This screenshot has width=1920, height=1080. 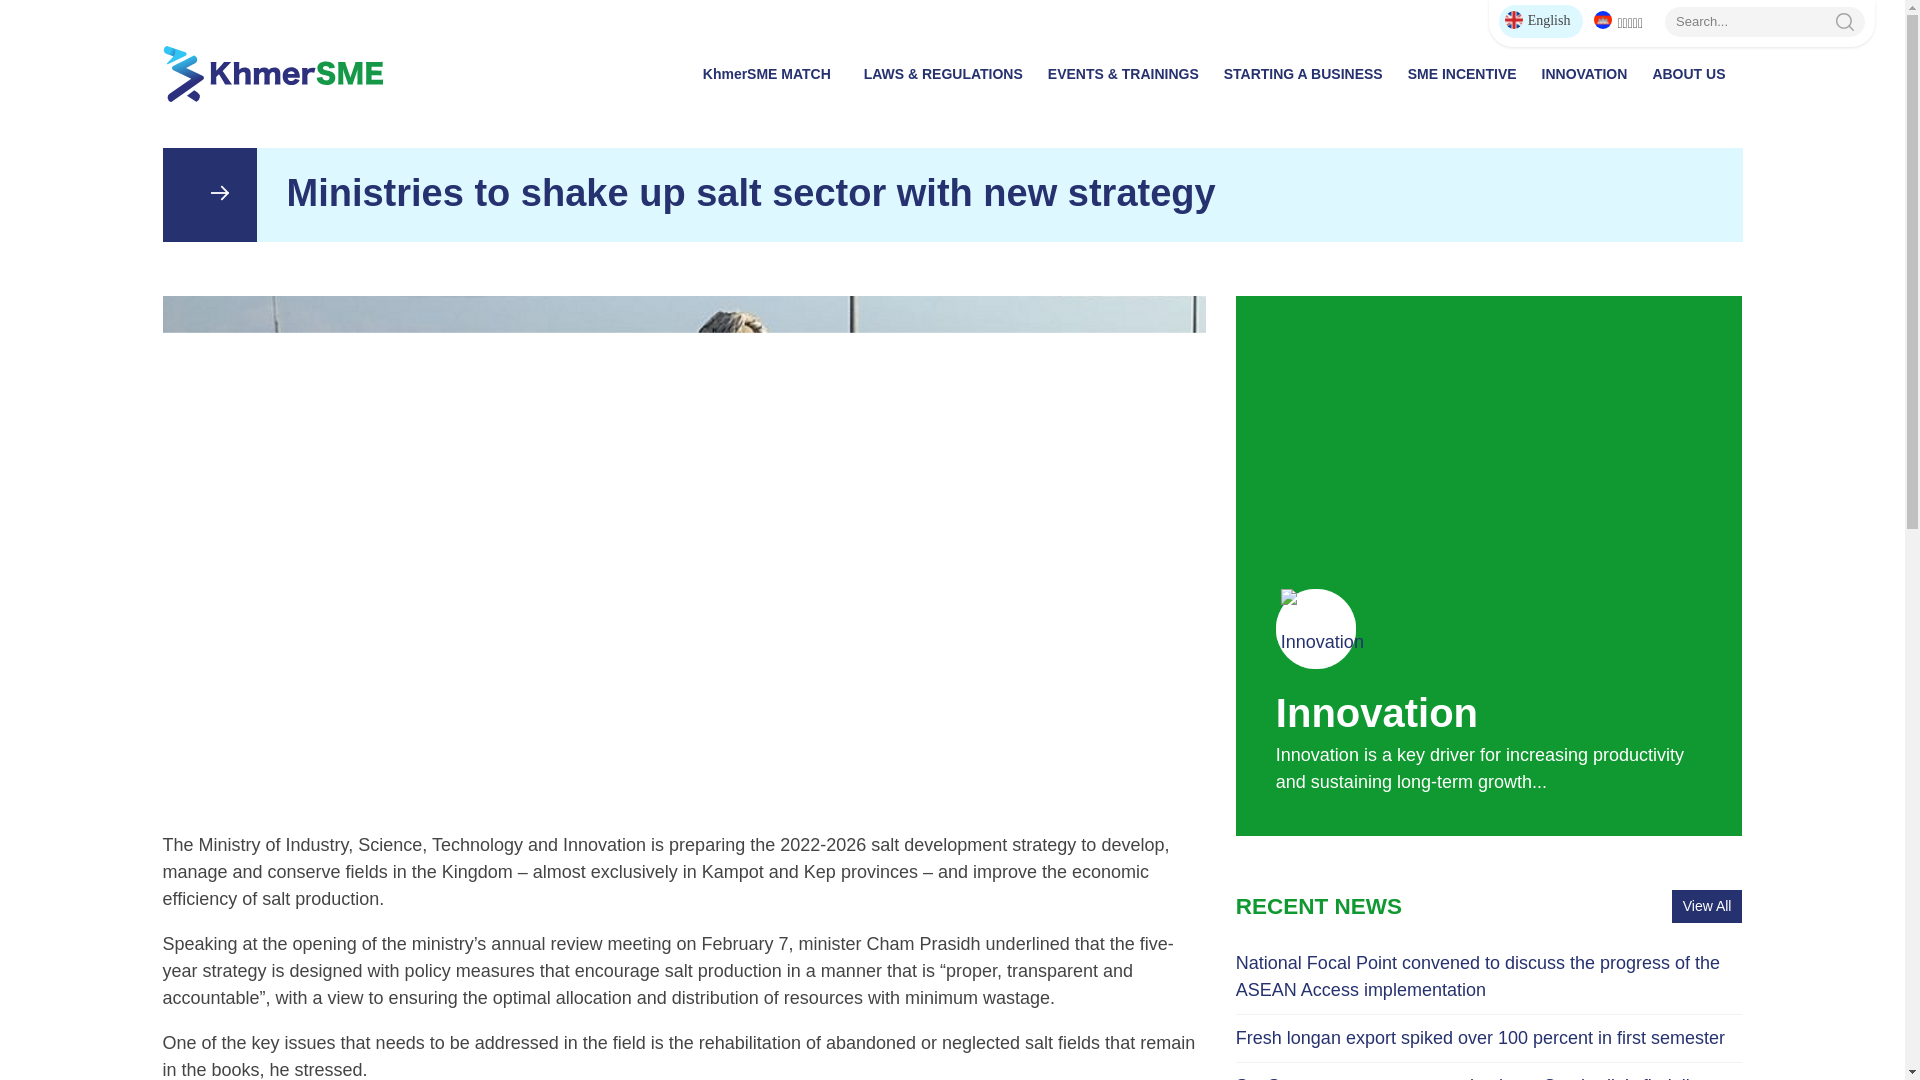 What do you see at coordinates (272, 74) in the screenshot?
I see `Khmer SME` at bounding box center [272, 74].